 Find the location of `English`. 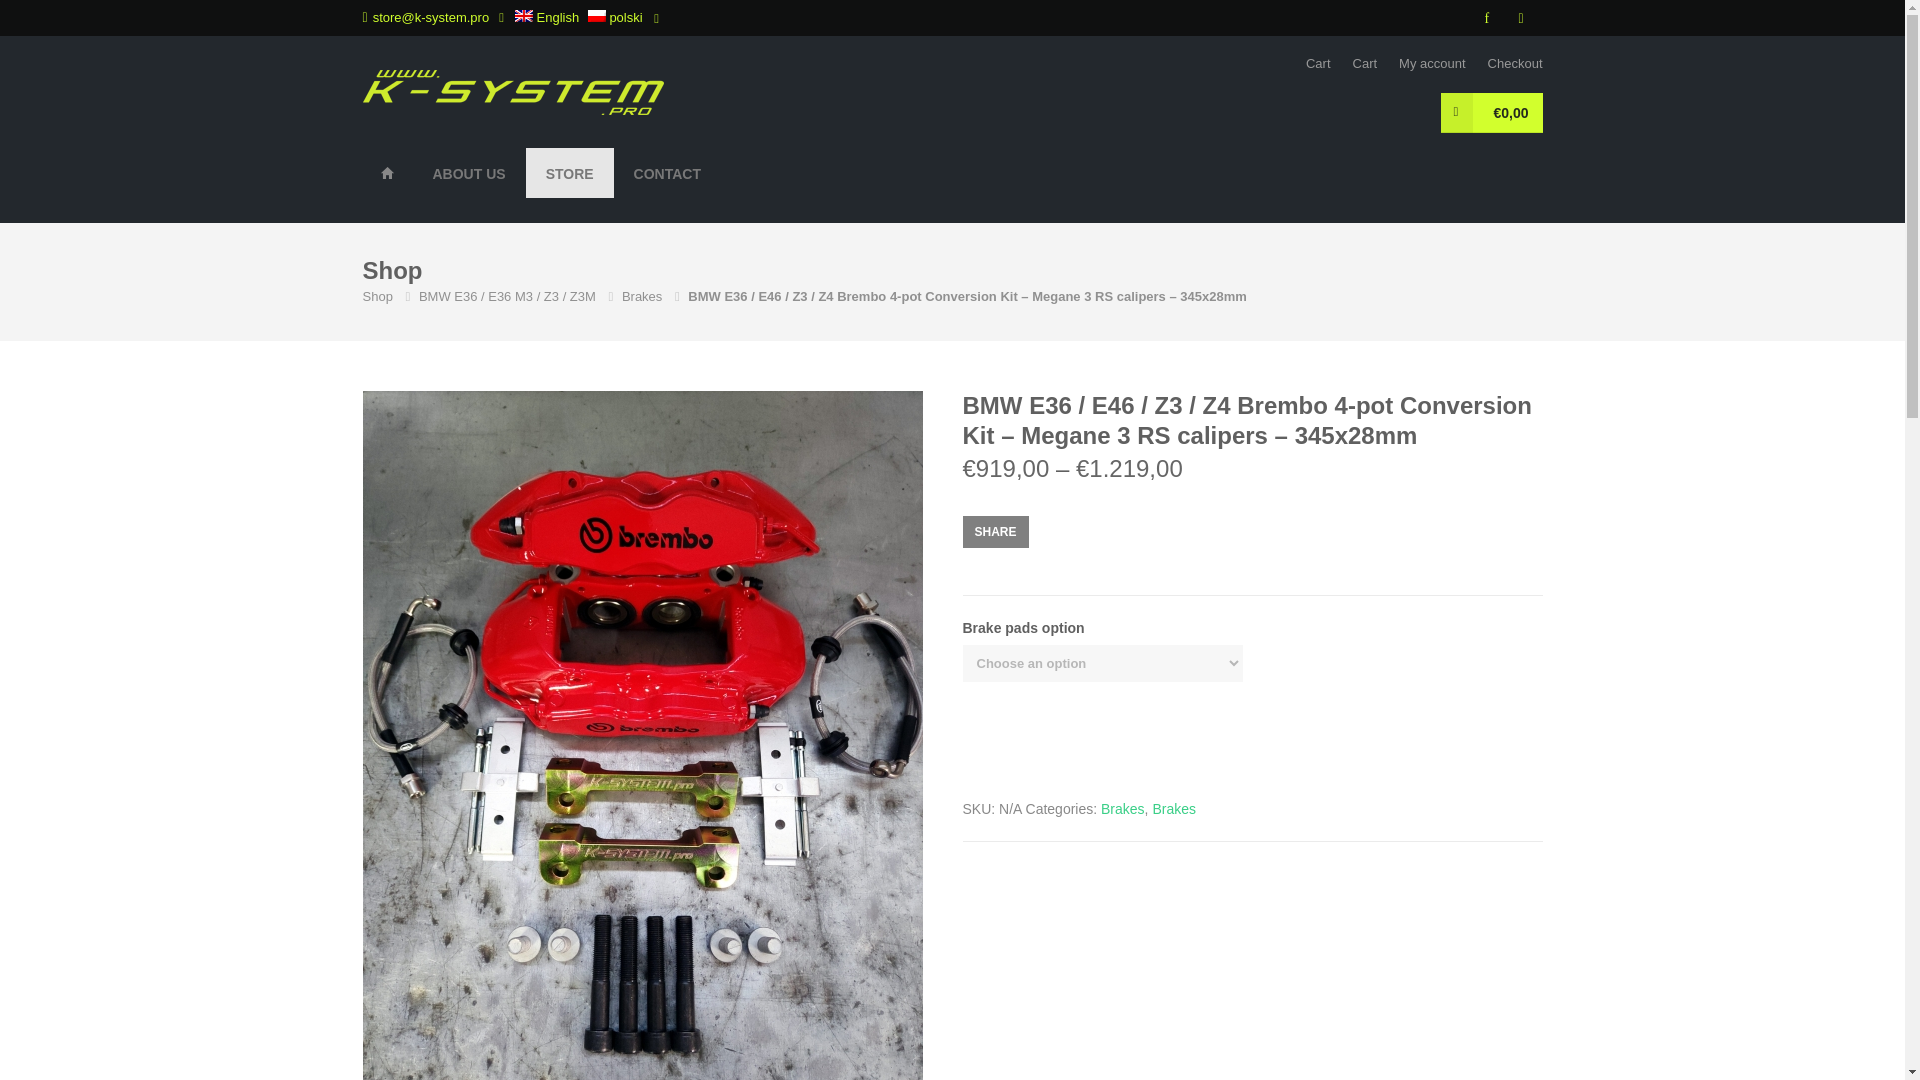

English is located at coordinates (548, 16).